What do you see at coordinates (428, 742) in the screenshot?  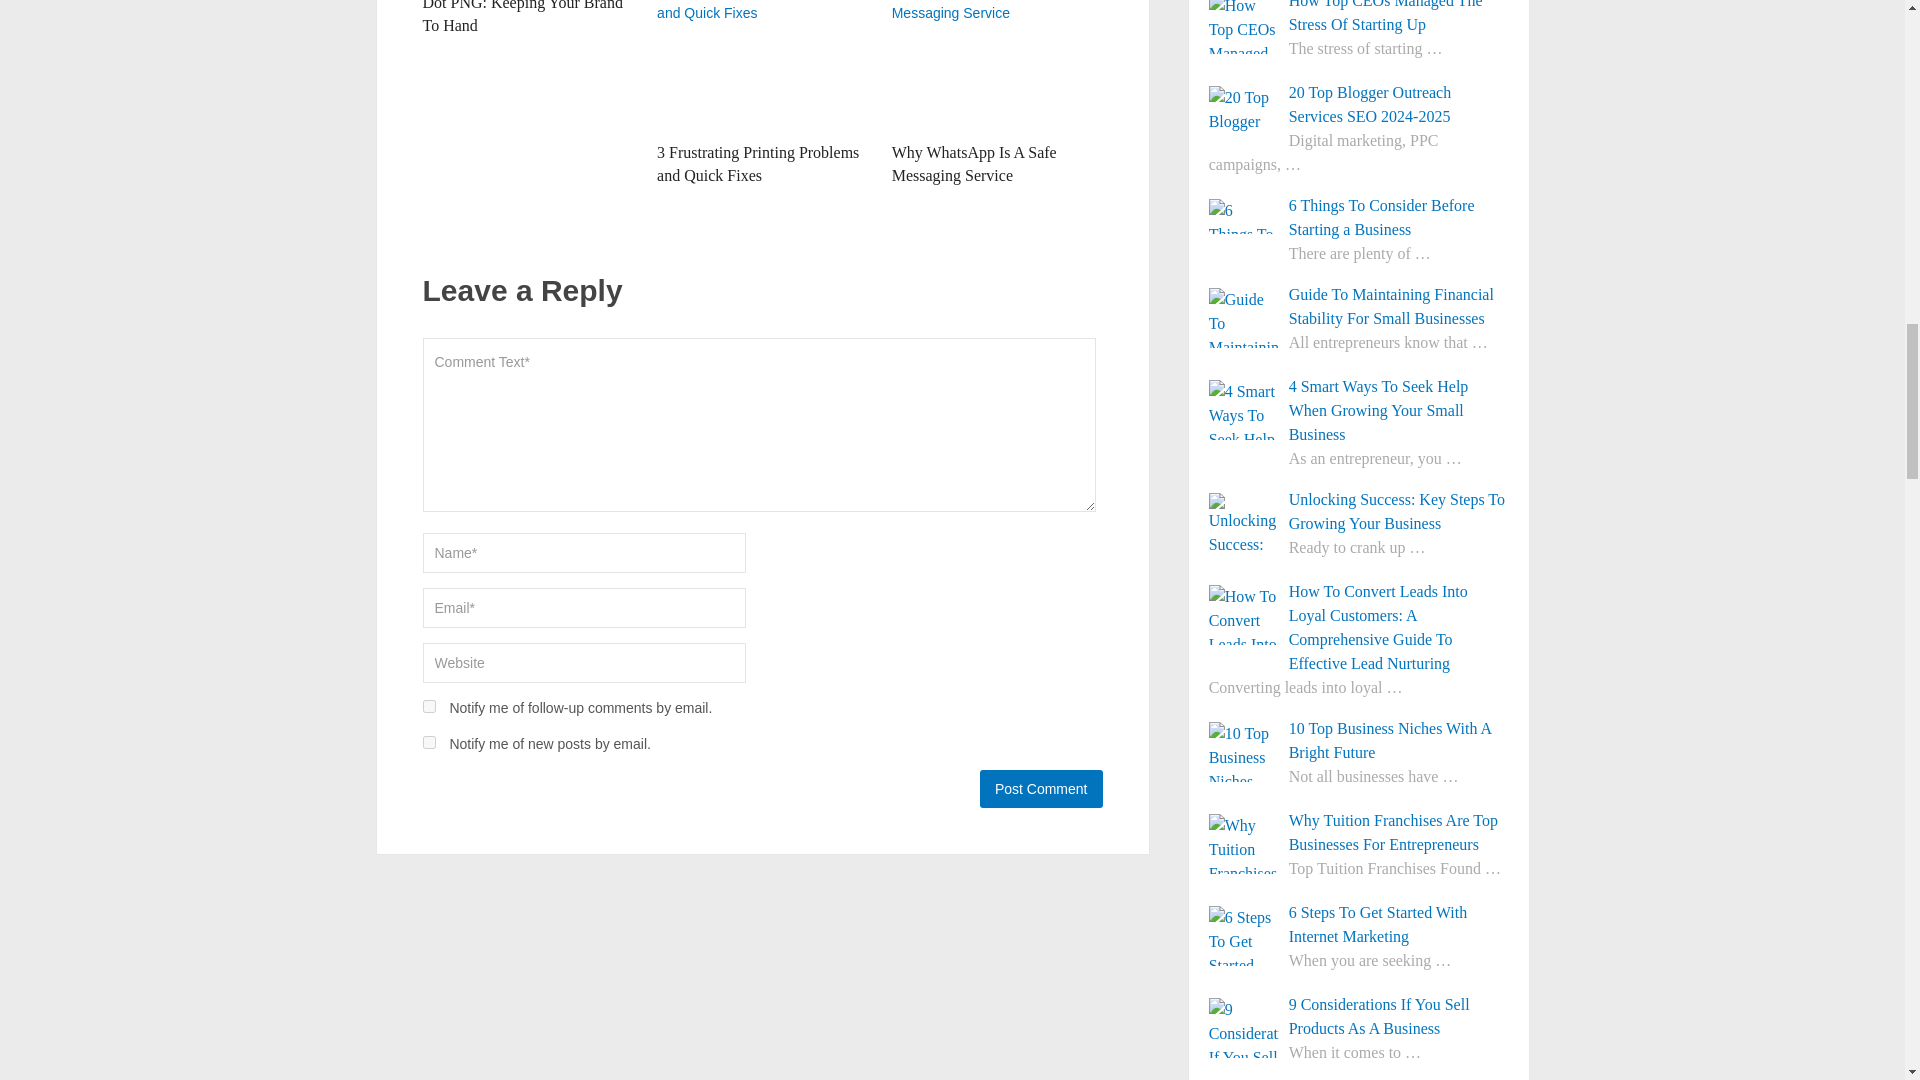 I see `subscribe` at bounding box center [428, 742].